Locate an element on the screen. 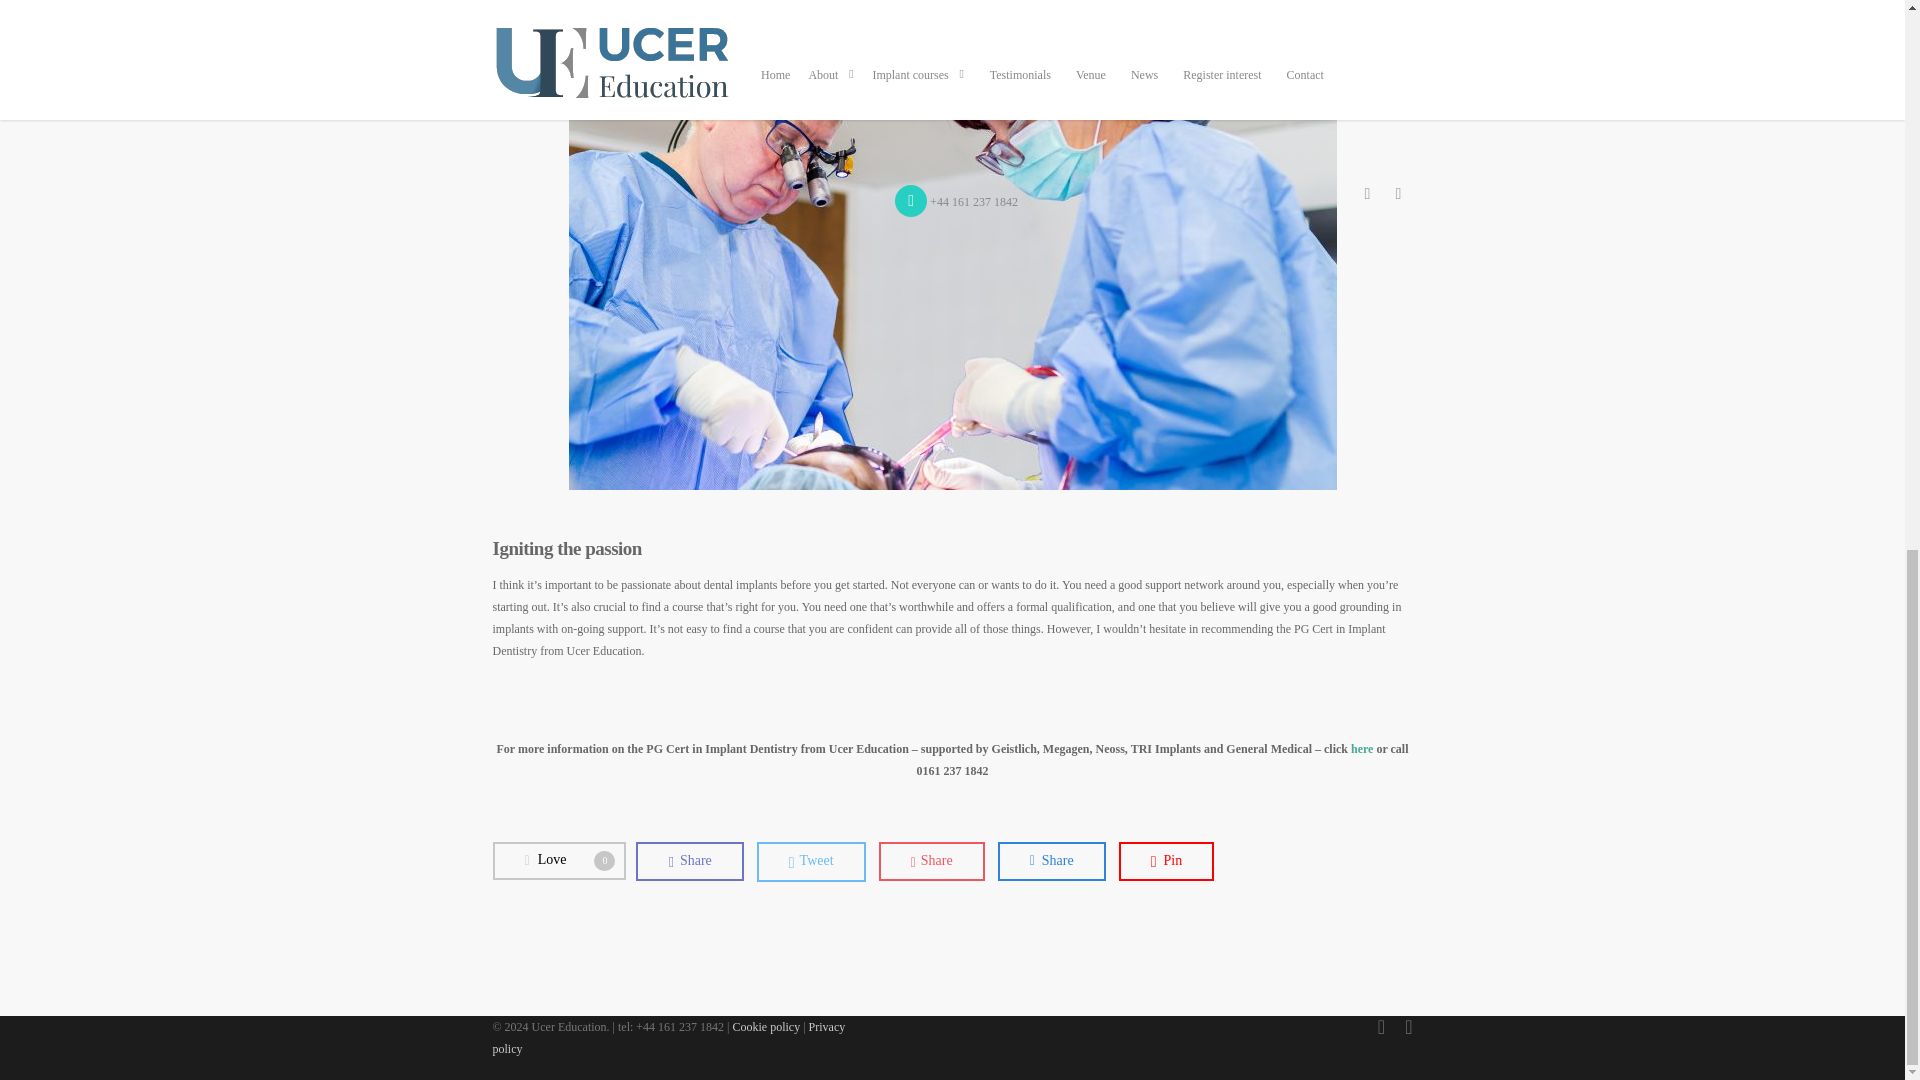 The width and height of the screenshot is (1920, 1080). Share this is located at coordinates (932, 862).